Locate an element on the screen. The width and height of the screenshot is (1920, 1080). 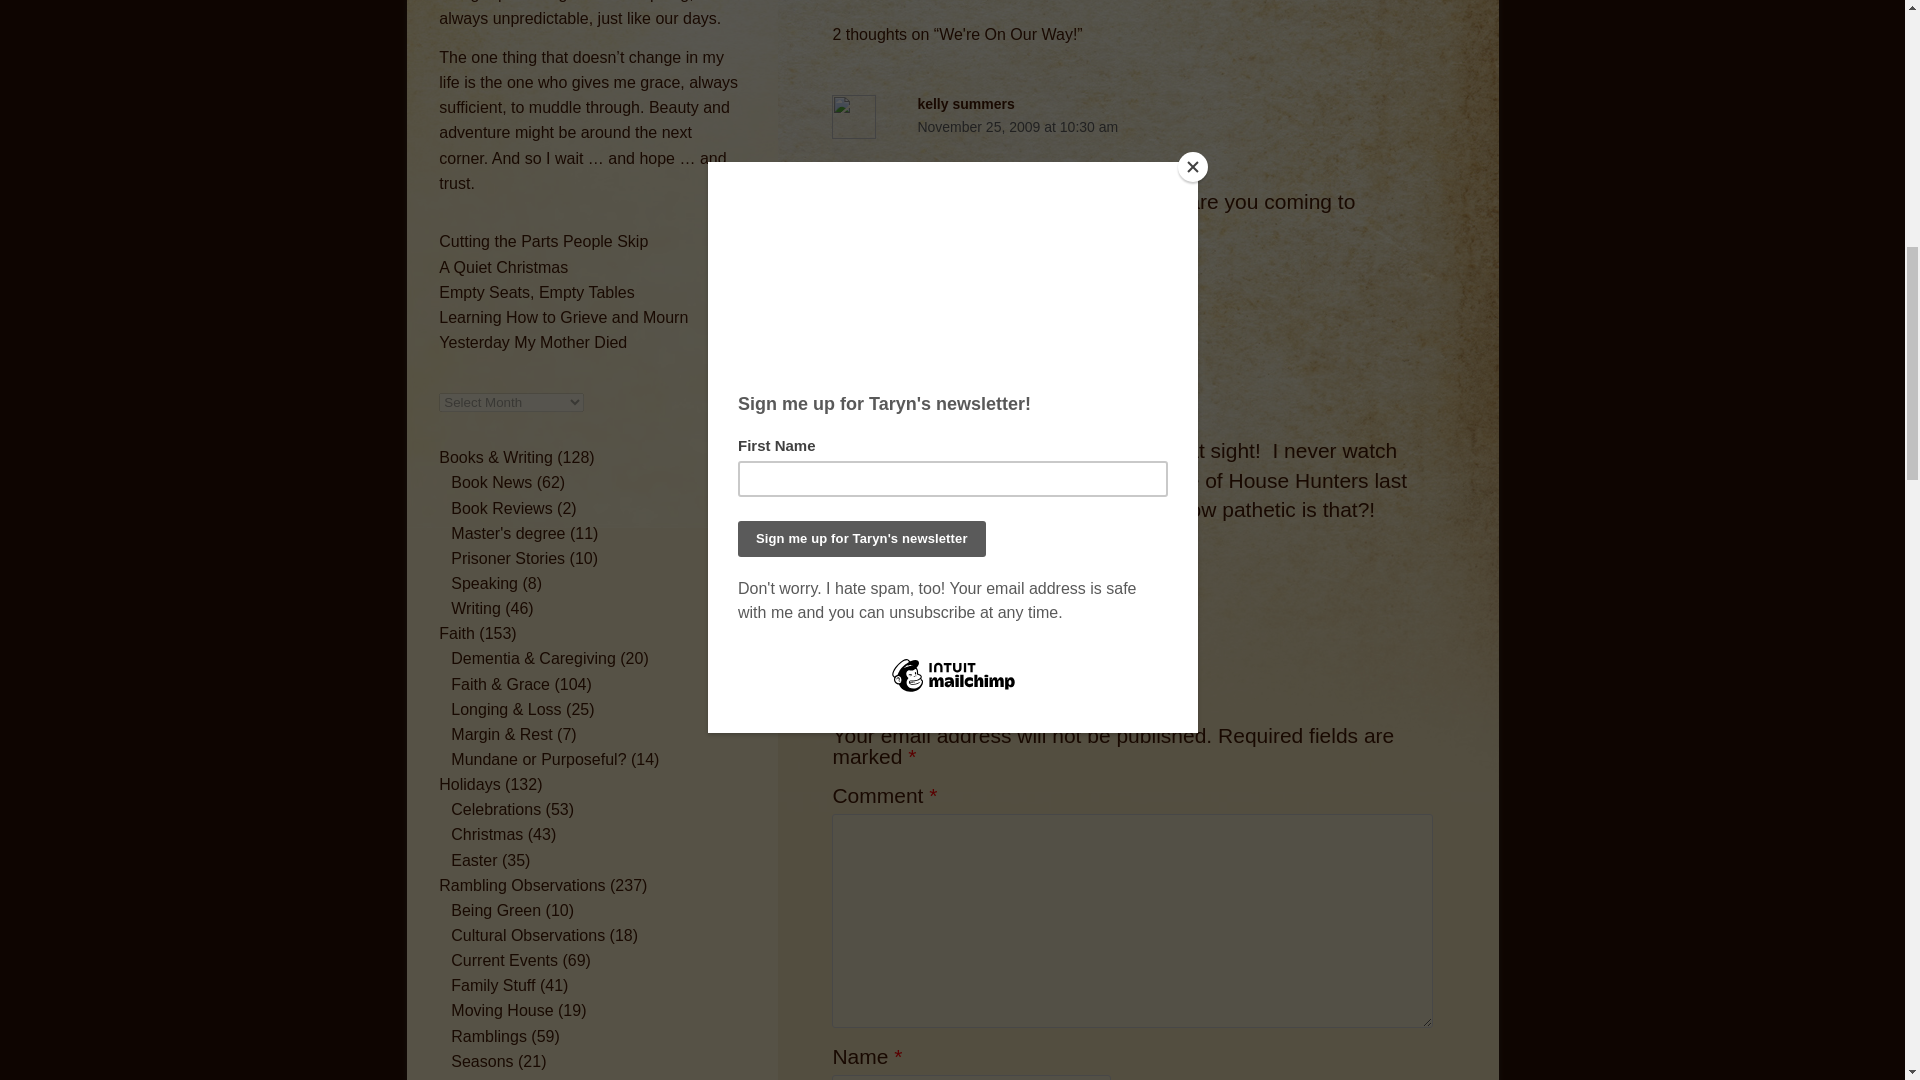
Mundane or Purposeful? is located at coordinates (538, 758).